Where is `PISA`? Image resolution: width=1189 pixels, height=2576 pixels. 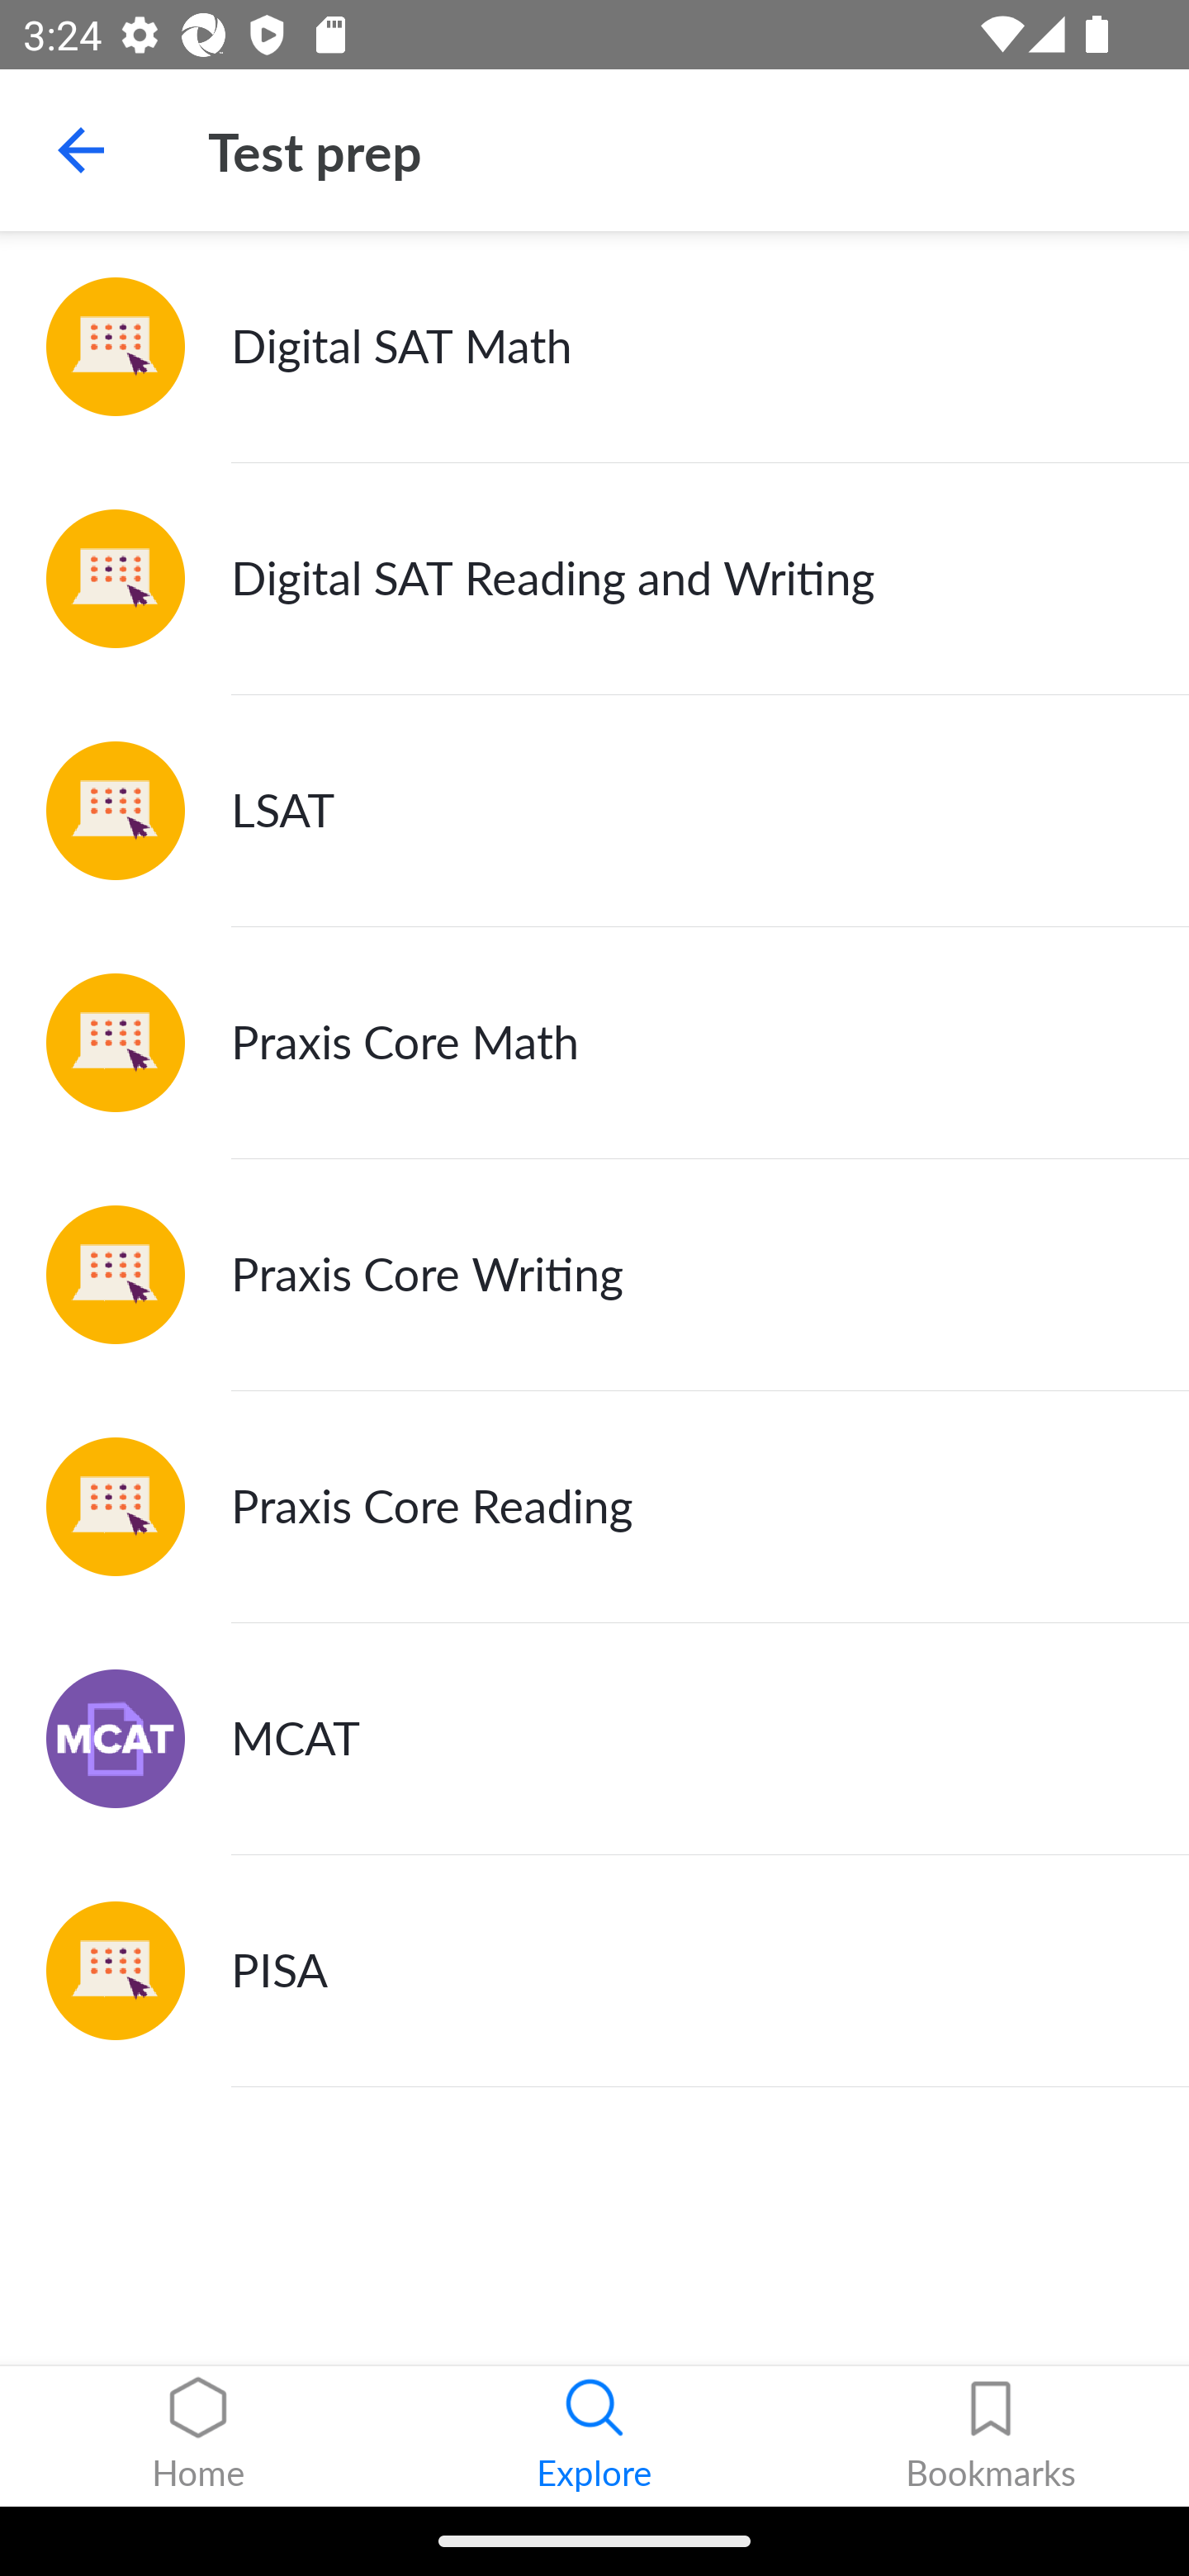 PISA is located at coordinates (594, 1970).